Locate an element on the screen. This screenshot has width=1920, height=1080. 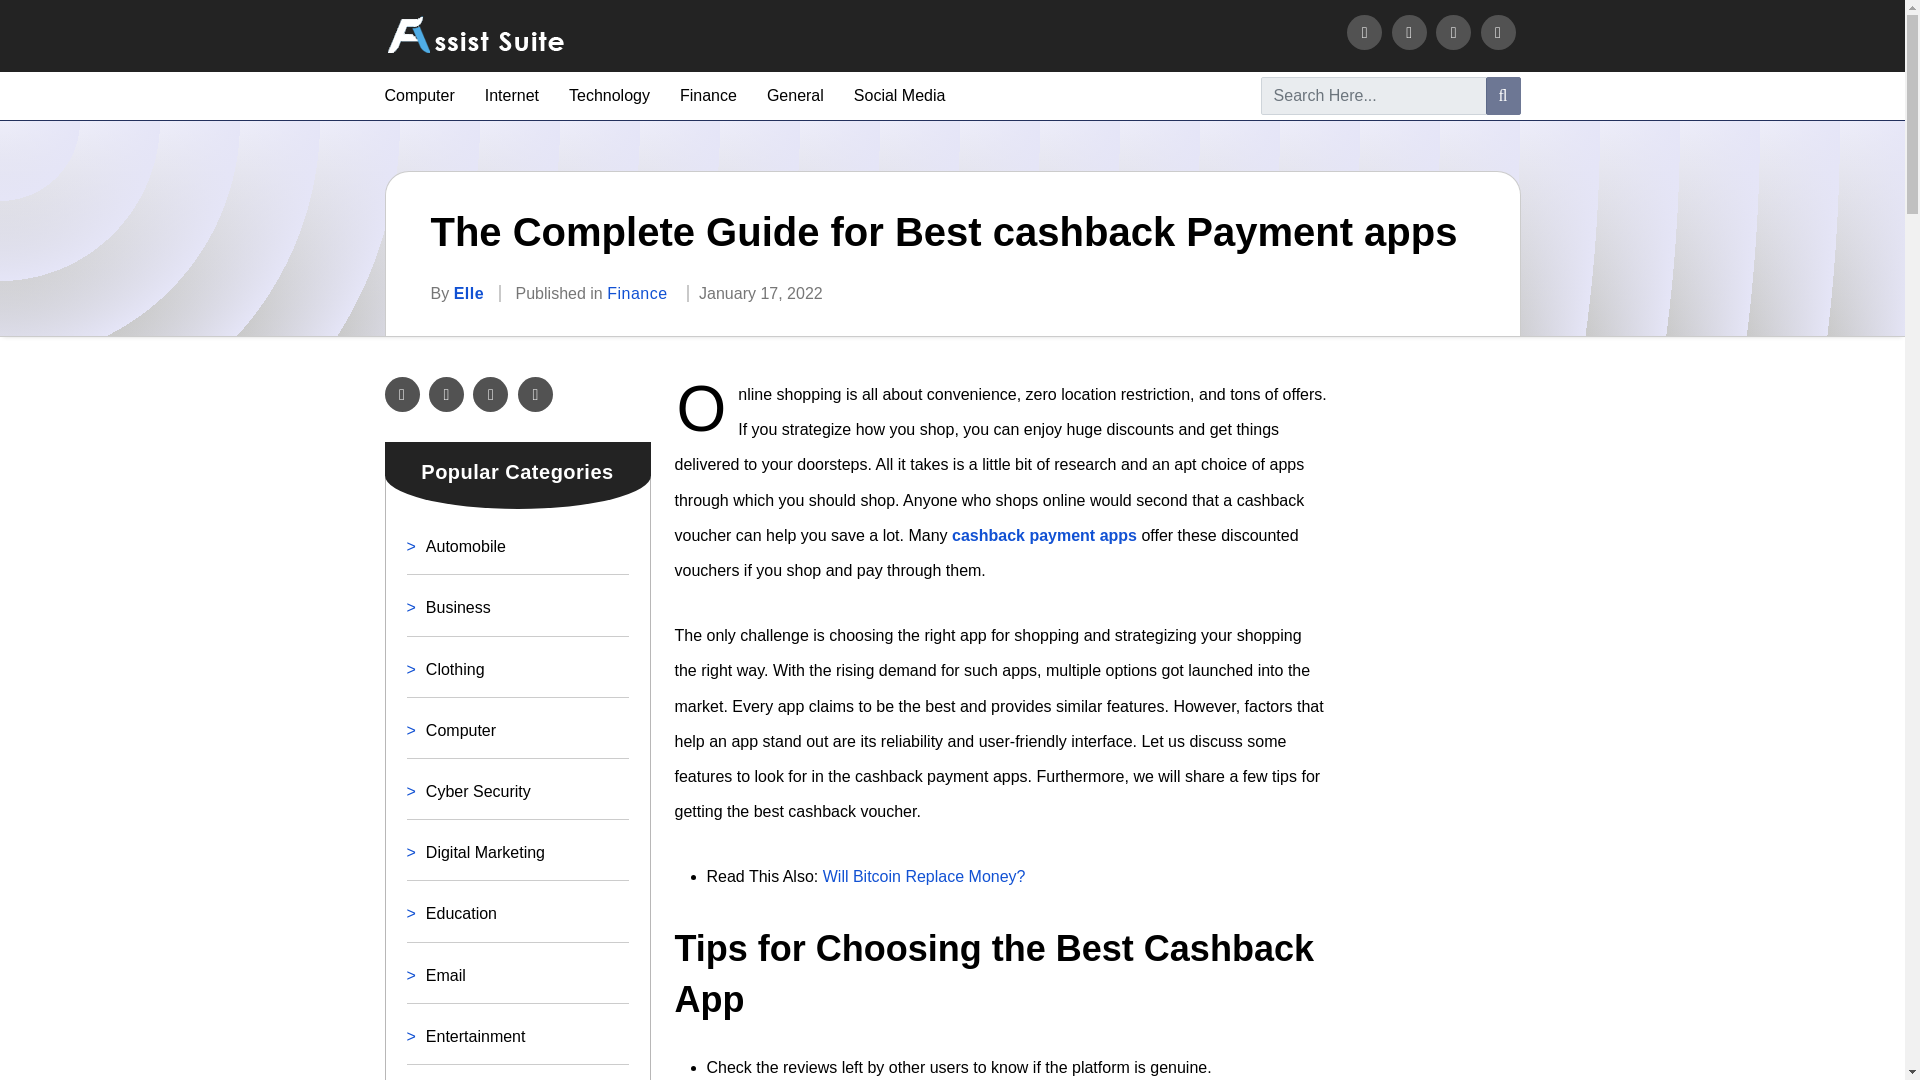
Computer is located at coordinates (460, 730).